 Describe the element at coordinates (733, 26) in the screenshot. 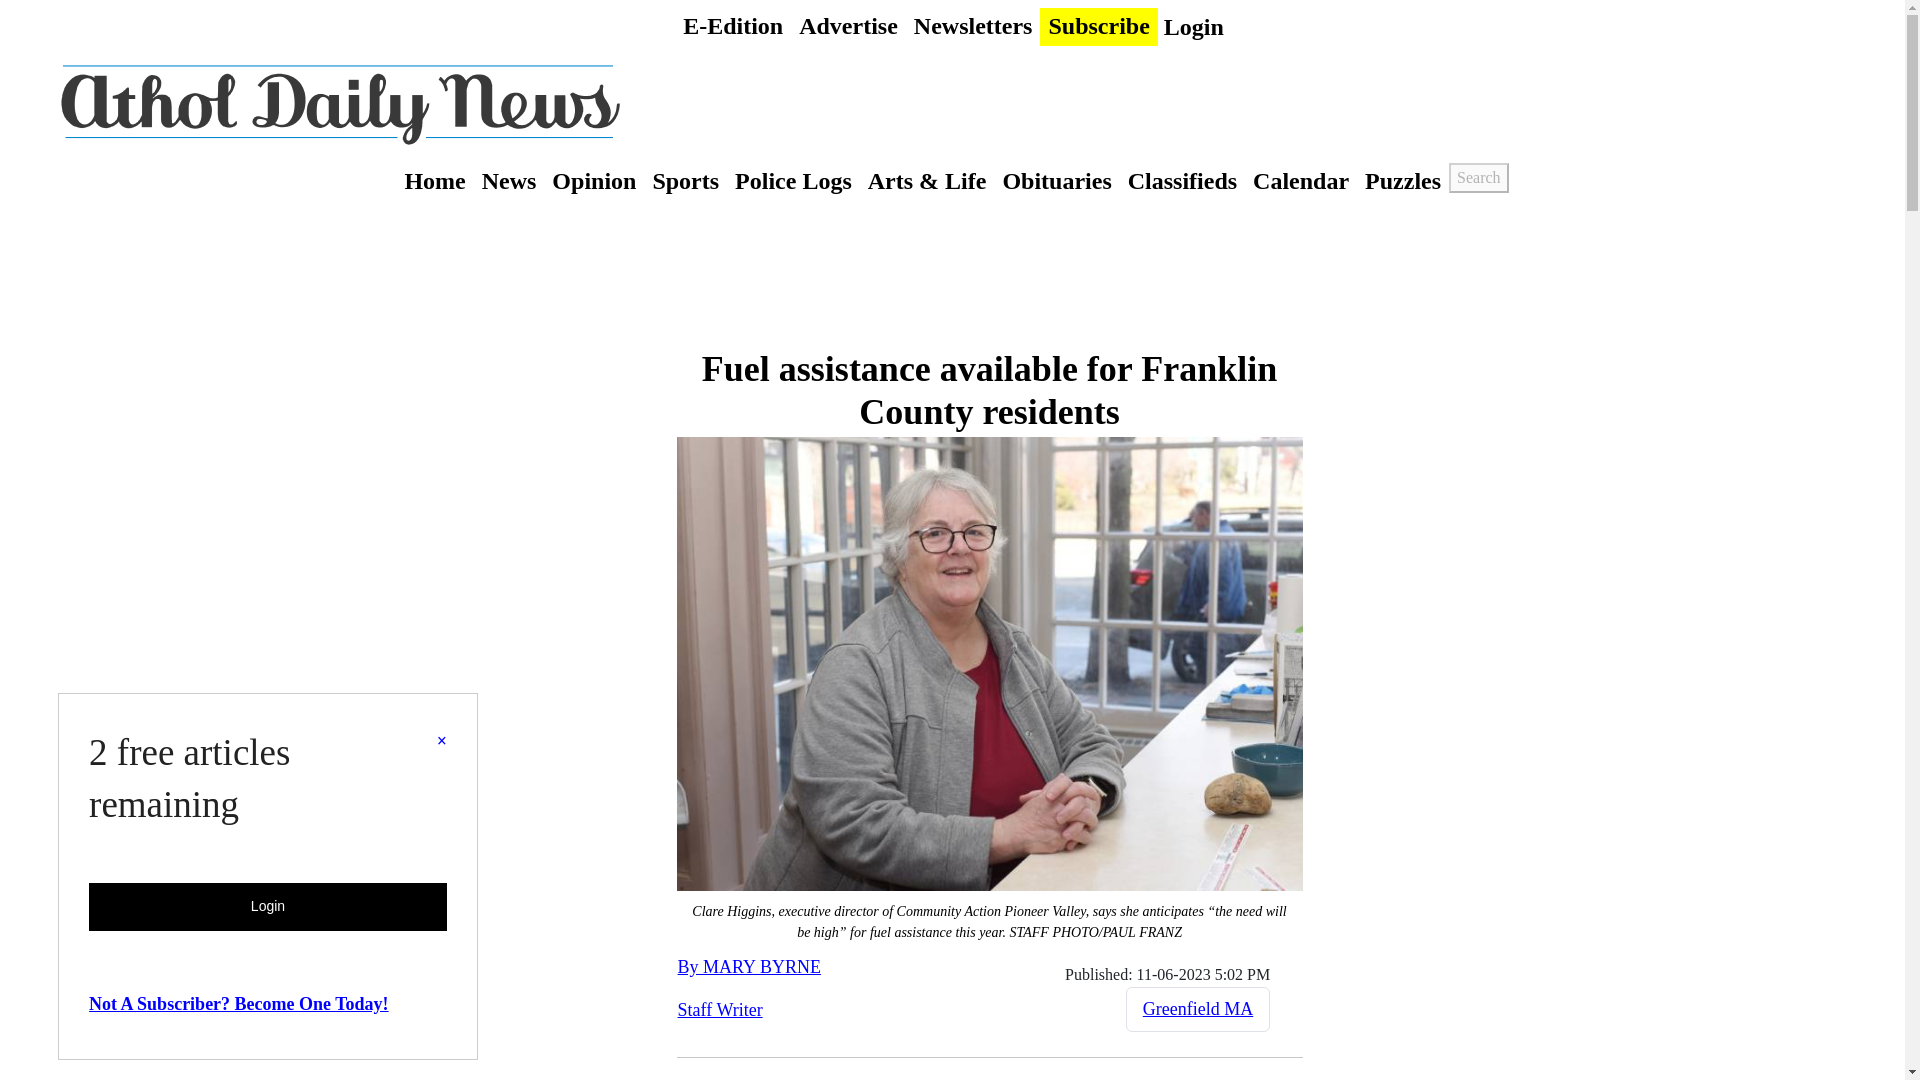

I see `E-Edition` at that location.